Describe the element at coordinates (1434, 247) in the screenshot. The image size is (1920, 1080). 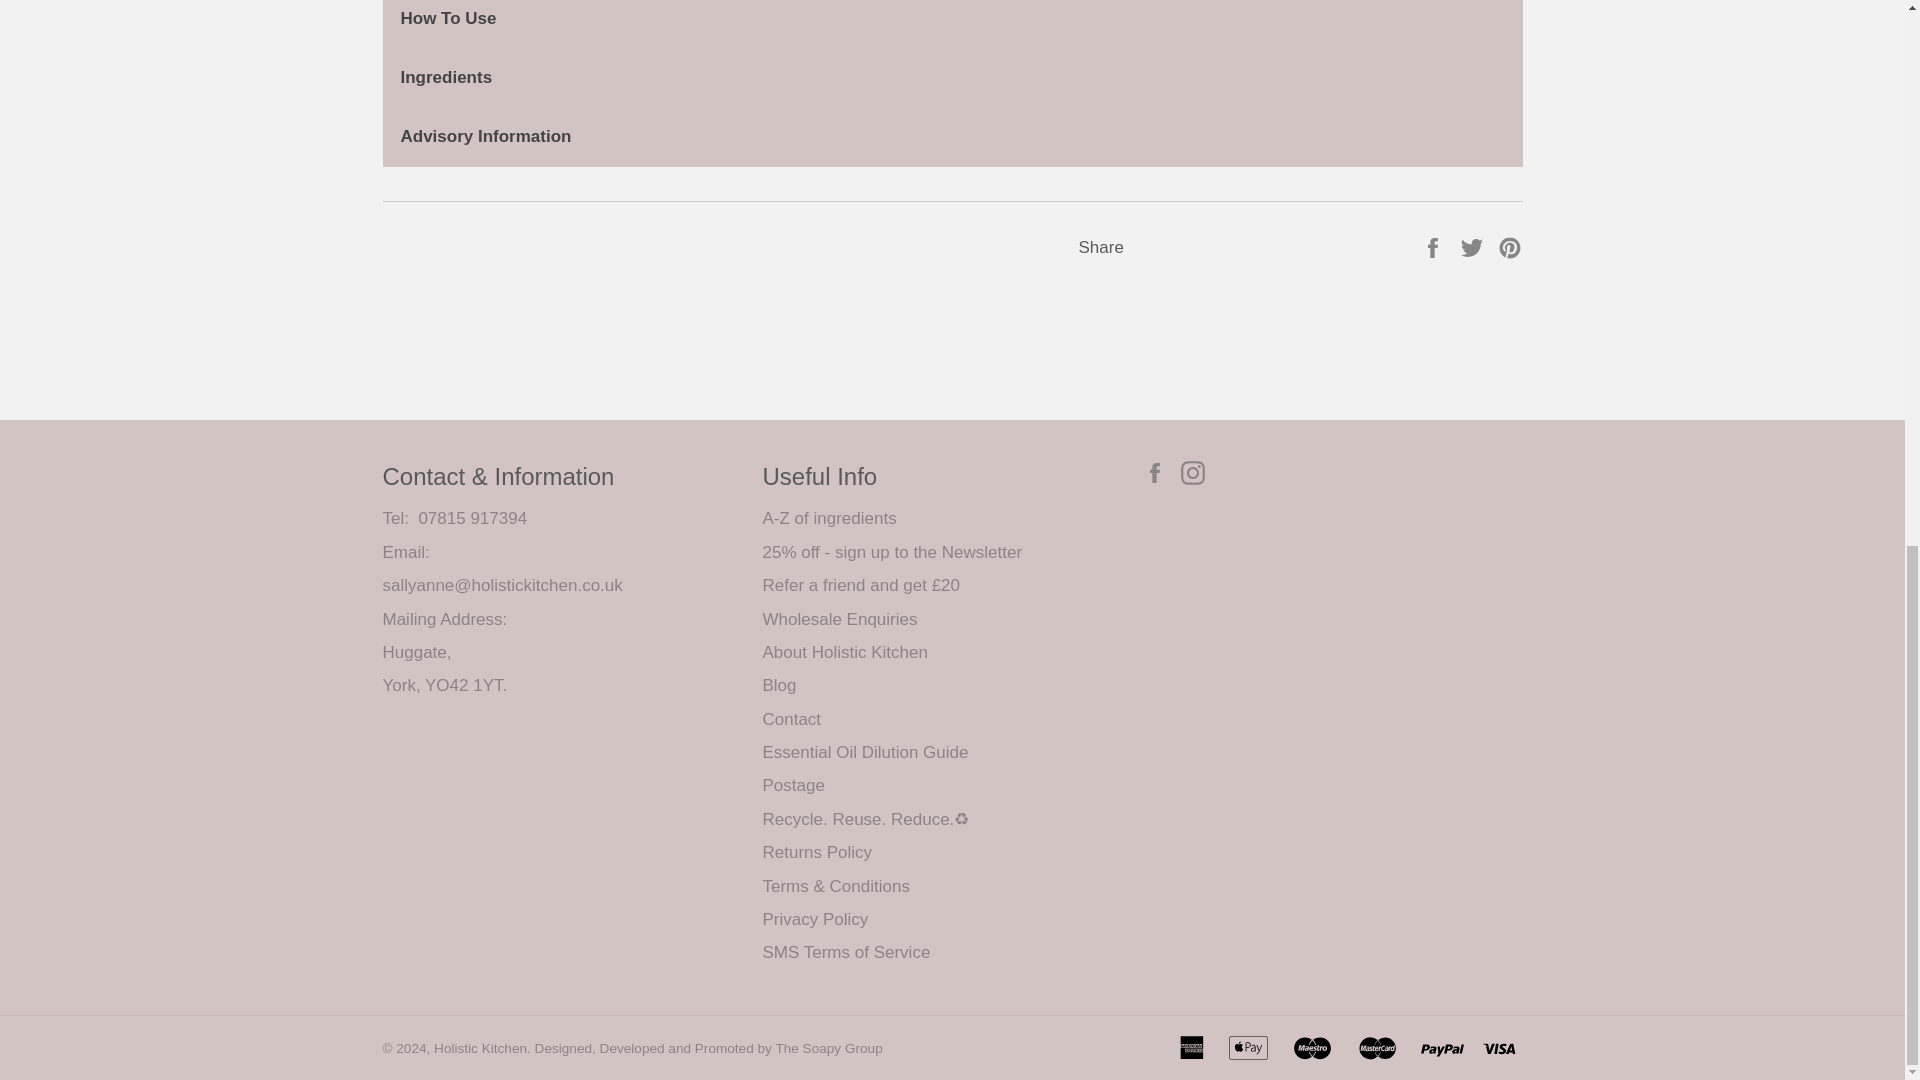
I see `Share on Facebook` at that location.